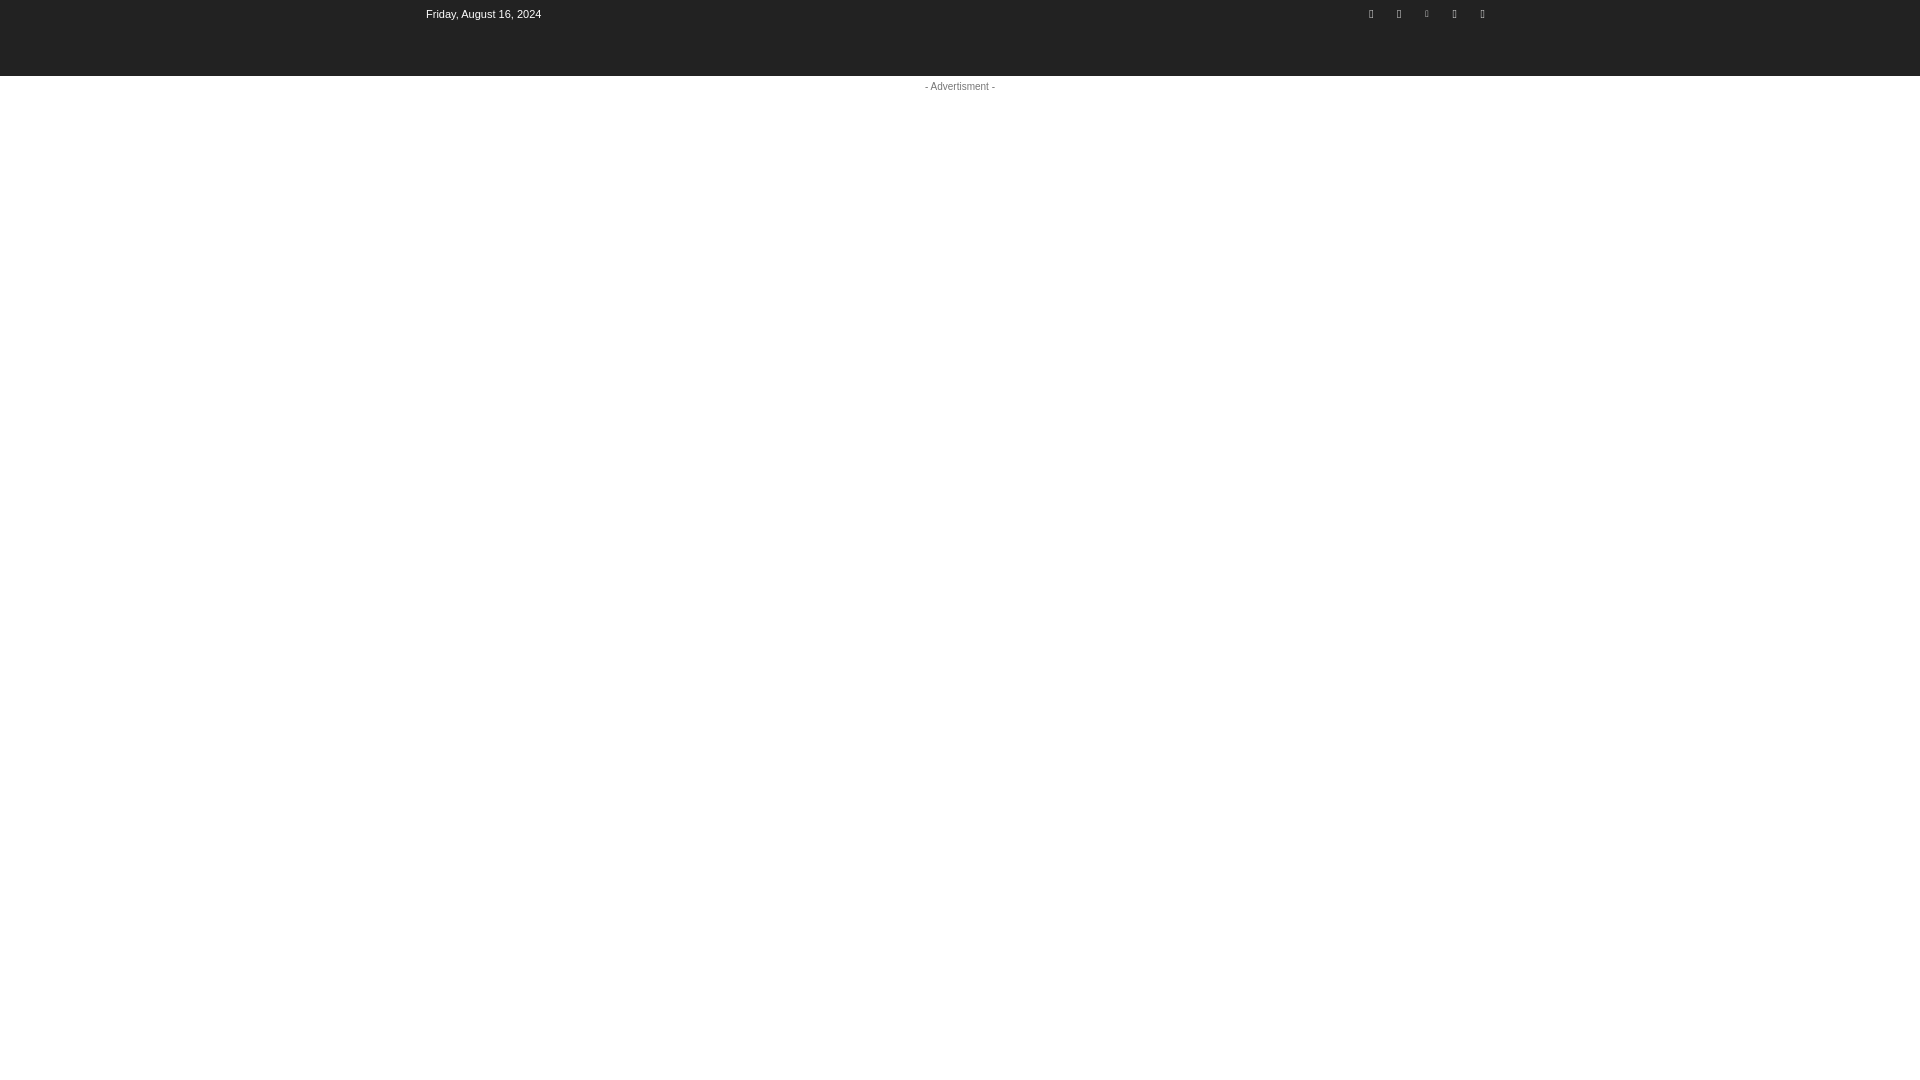  What do you see at coordinates (1482, 13) in the screenshot?
I see `Twitter` at bounding box center [1482, 13].